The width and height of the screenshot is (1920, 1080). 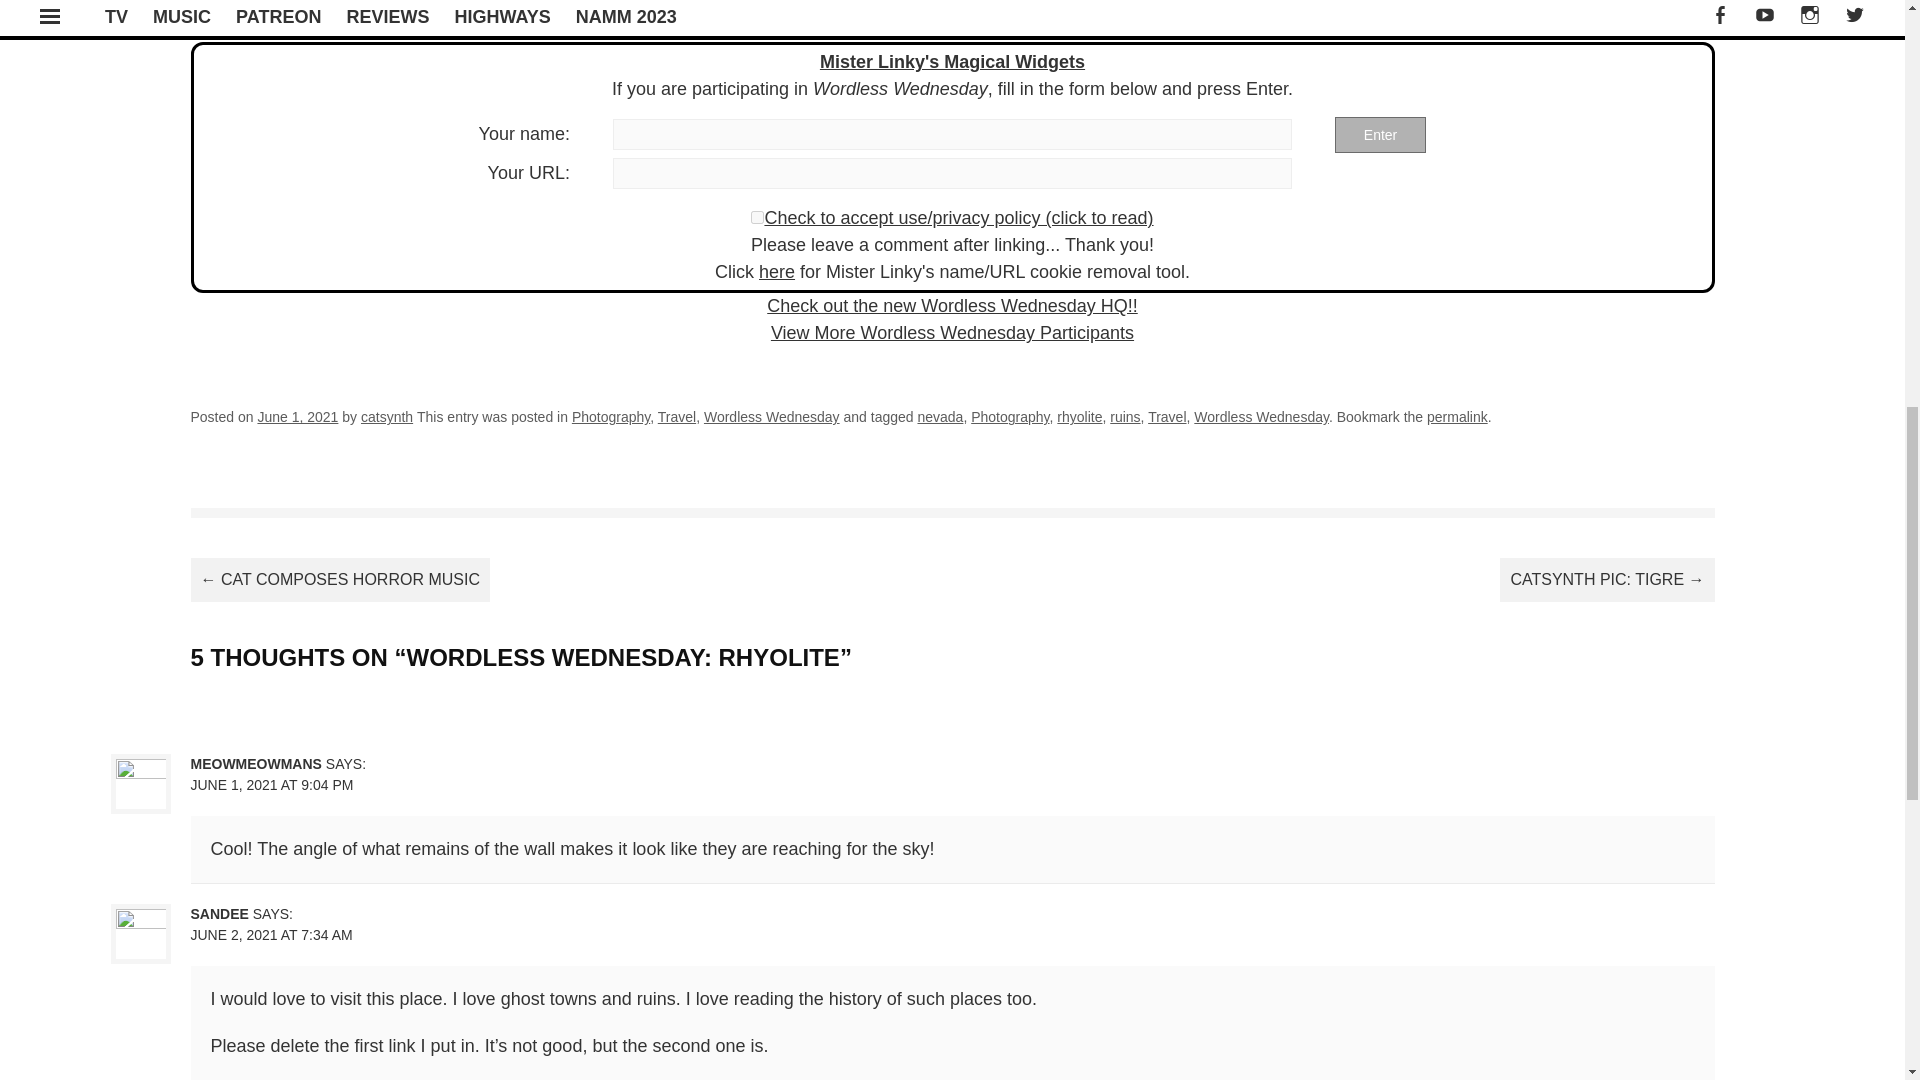 I want to click on   Enter  , so click(x=1380, y=134).